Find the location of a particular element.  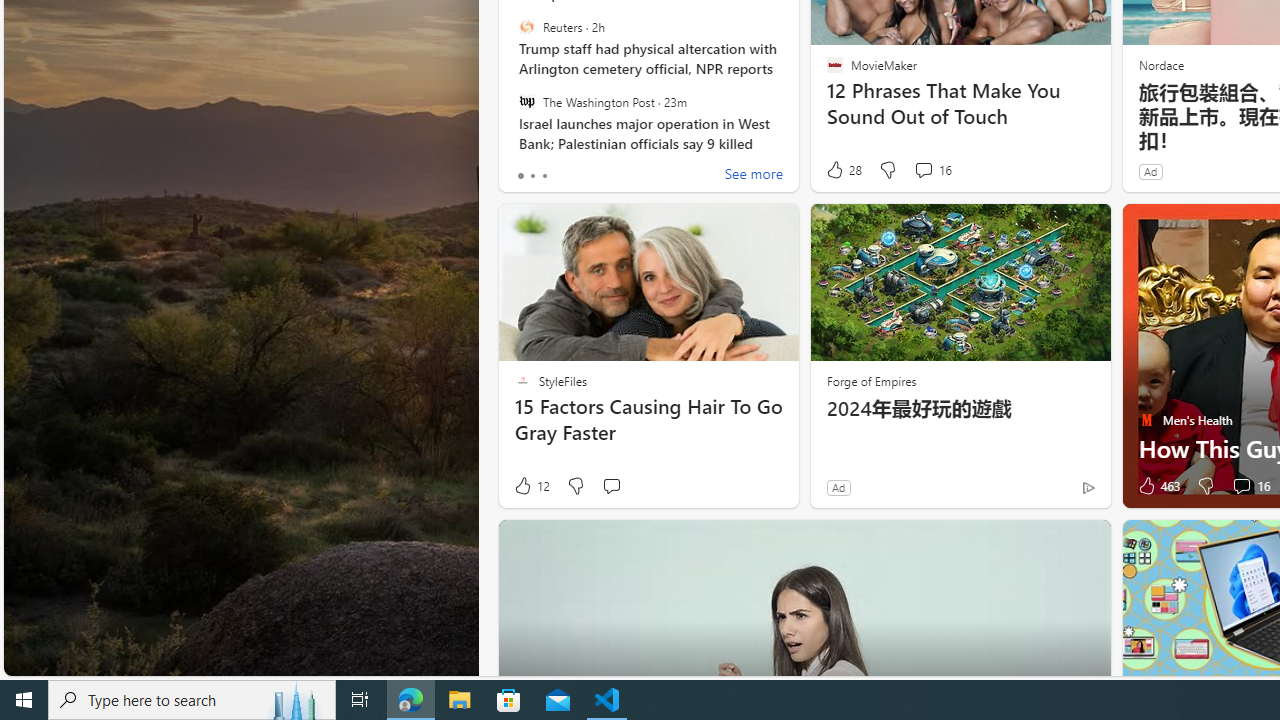

463 Like is located at coordinates (1157, 486).